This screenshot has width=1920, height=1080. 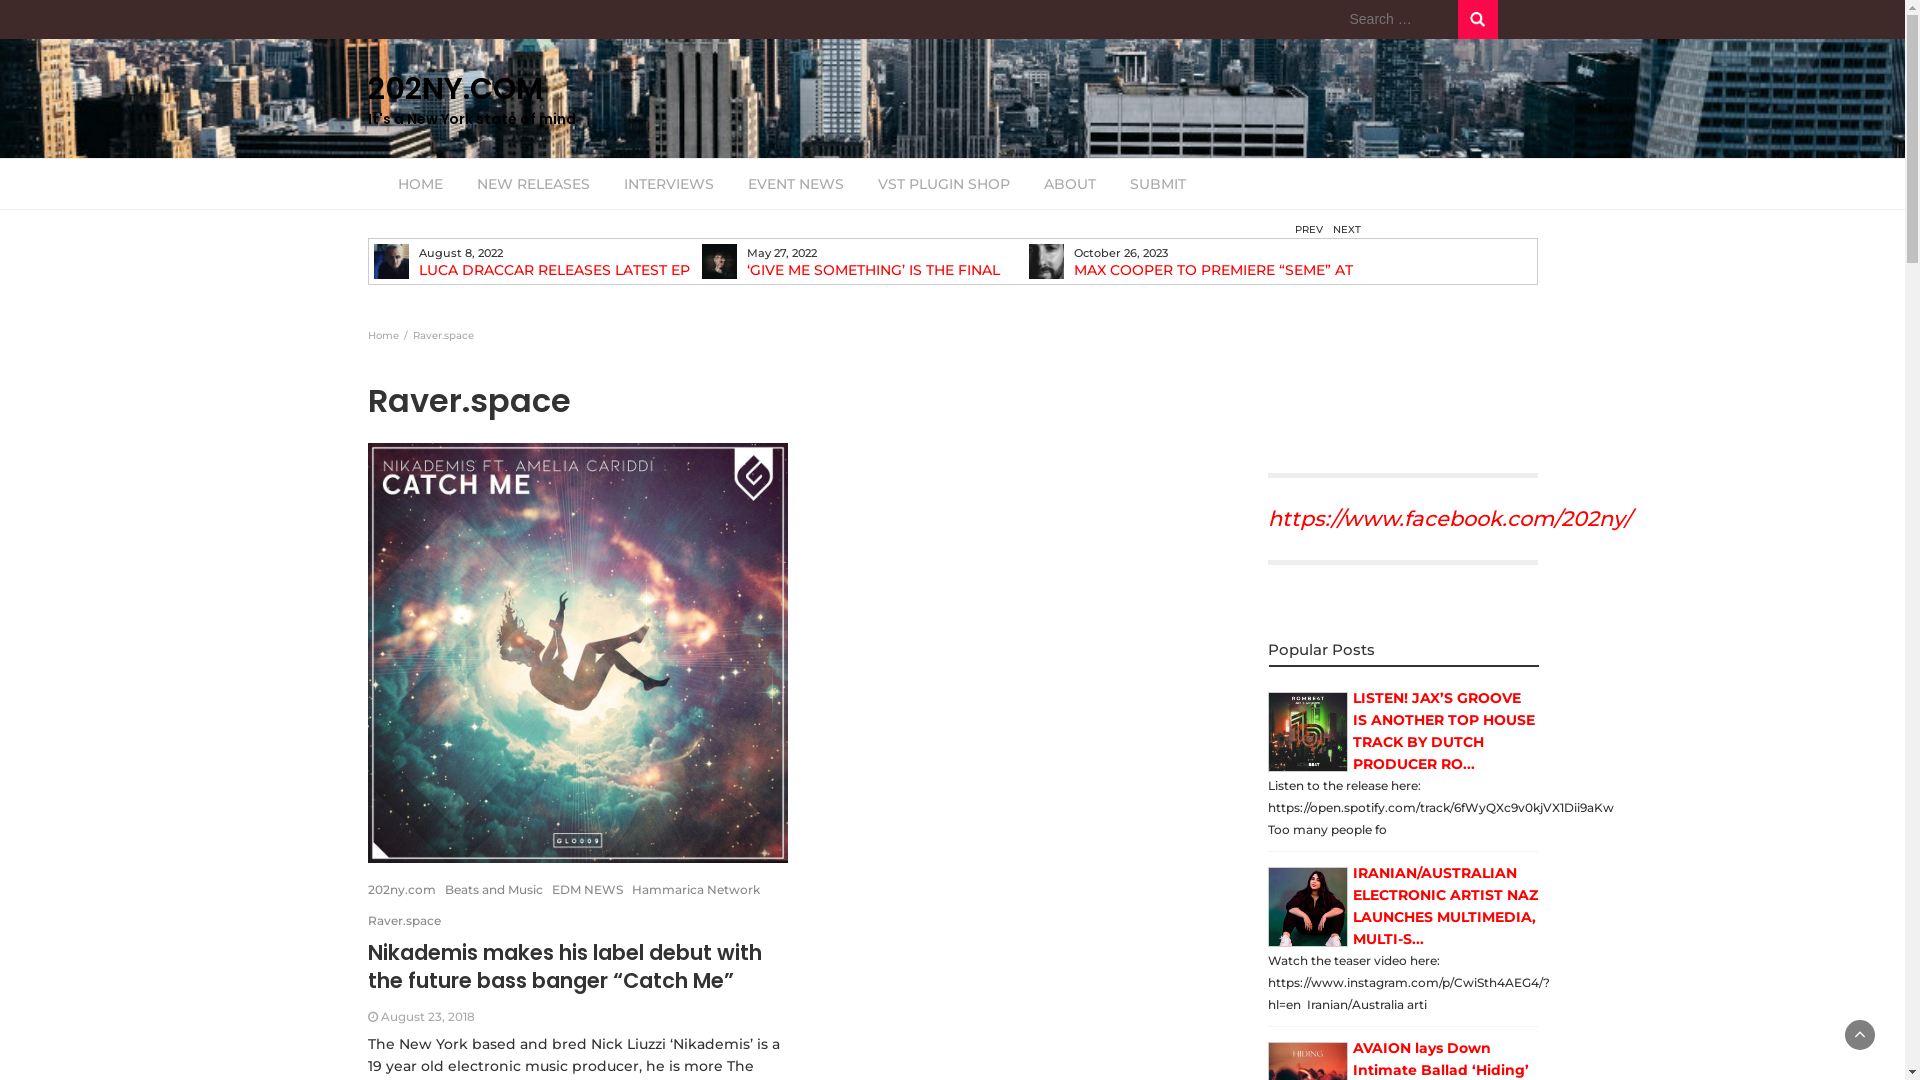 What do you see at coordinates (384, 336) in the screenshot?
I see `Home` at bounding box center [384, 336].